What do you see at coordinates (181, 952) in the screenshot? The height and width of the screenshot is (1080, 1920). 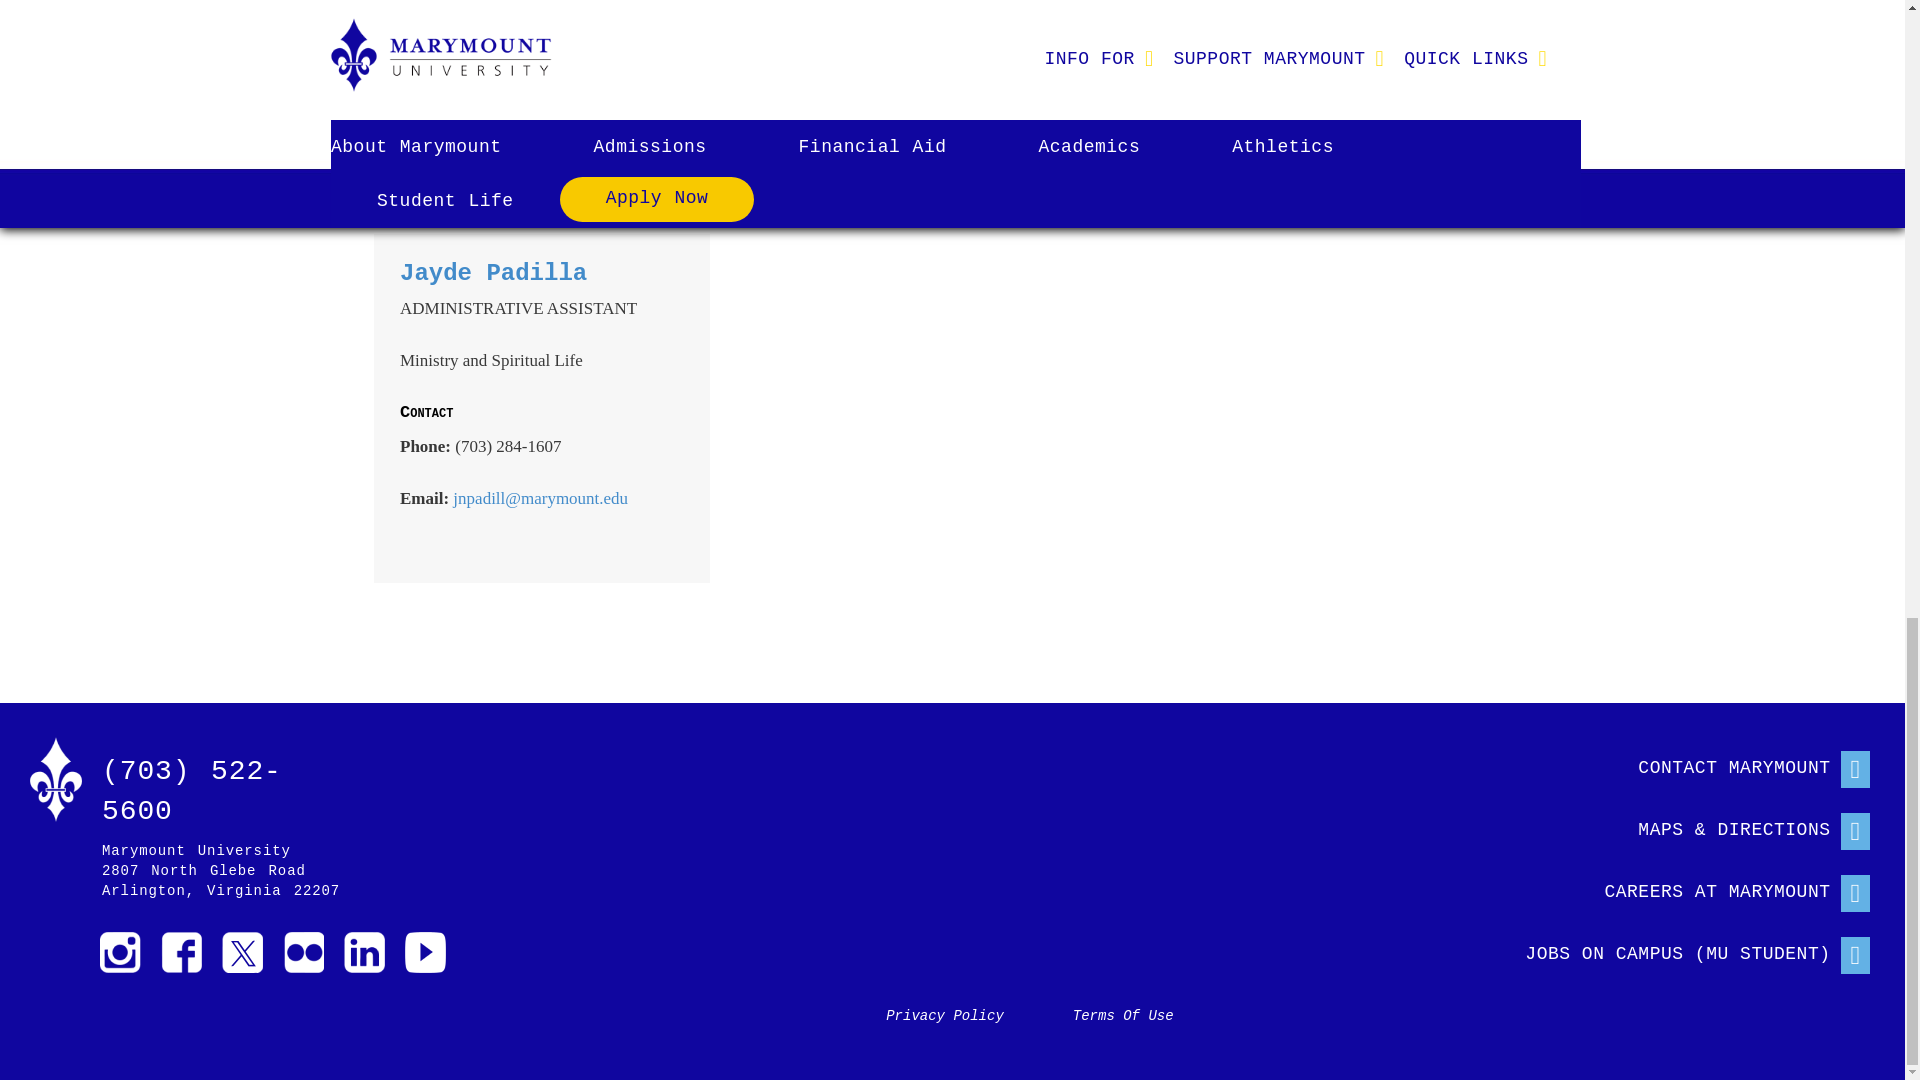 I see `facebook` at bounding box center [181, 952].